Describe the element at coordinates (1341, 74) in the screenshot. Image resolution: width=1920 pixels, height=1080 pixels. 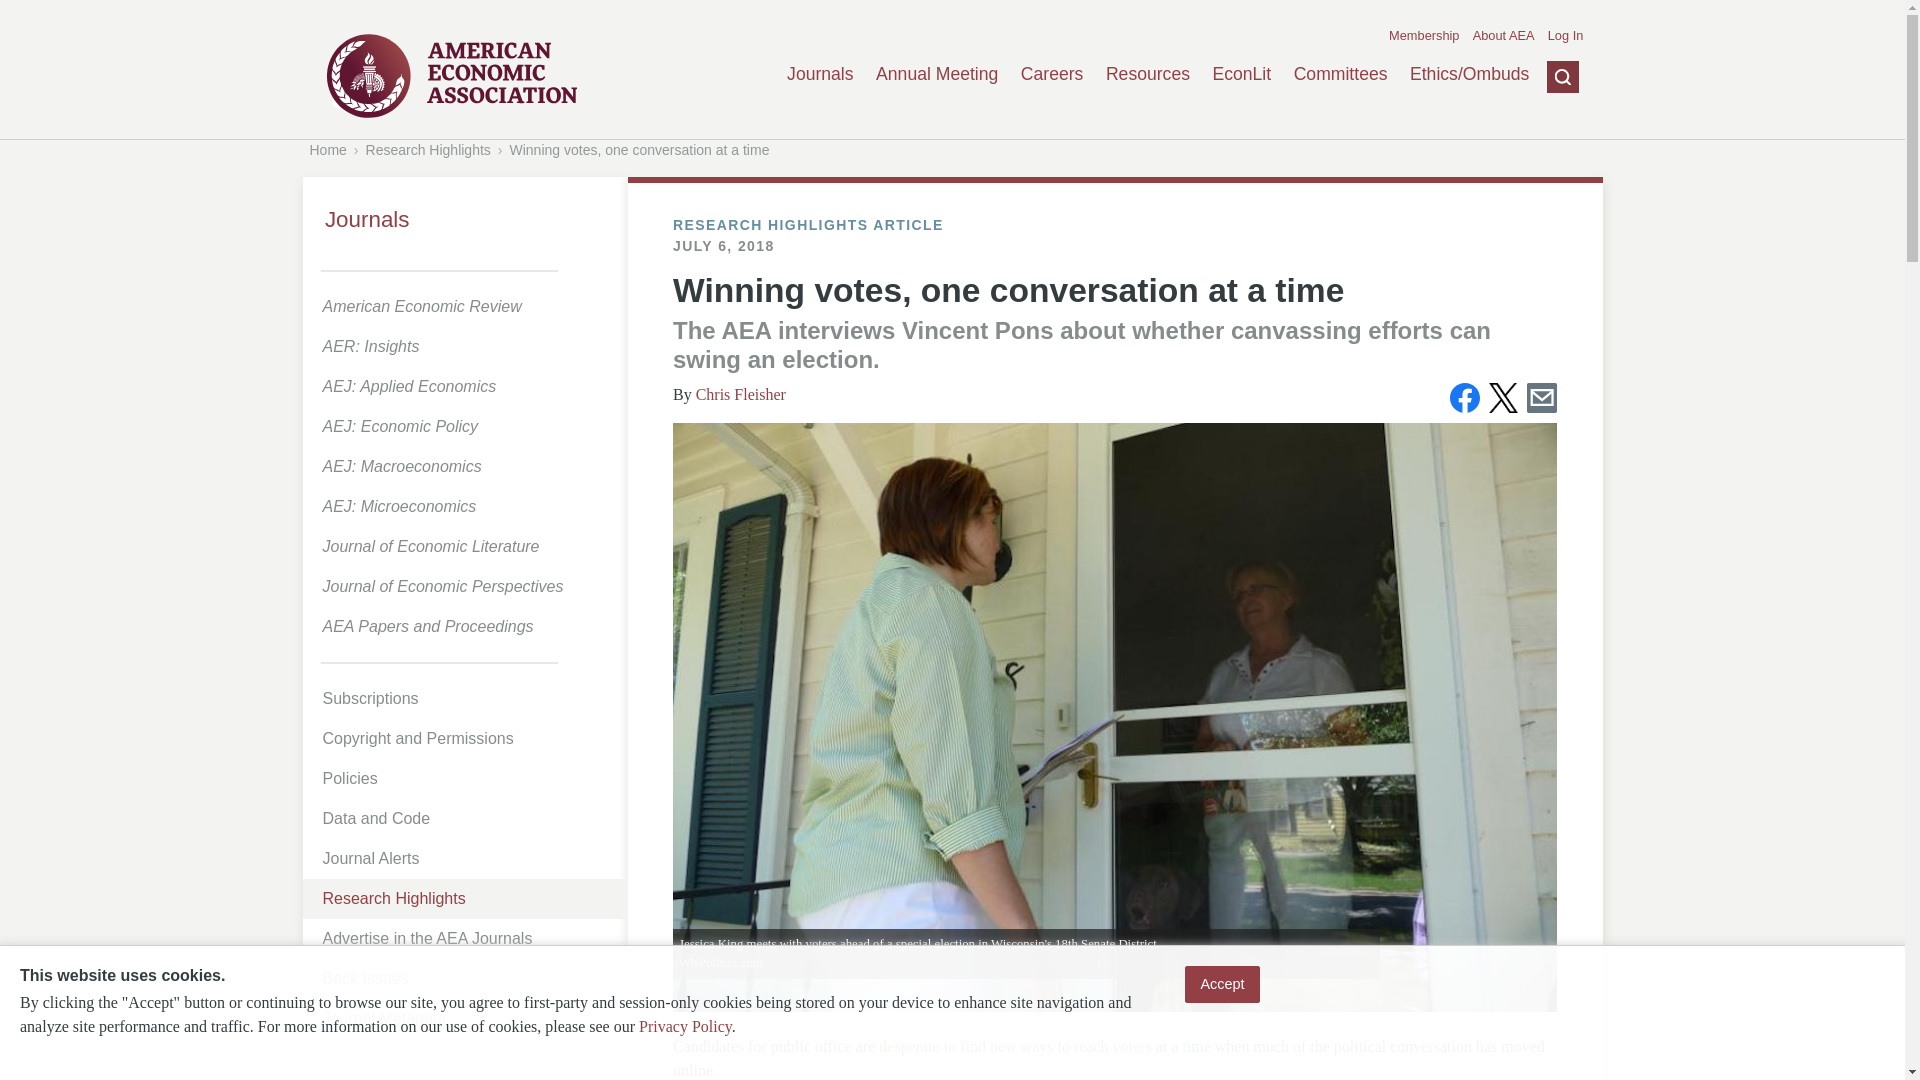
I see `Committees` at that location.